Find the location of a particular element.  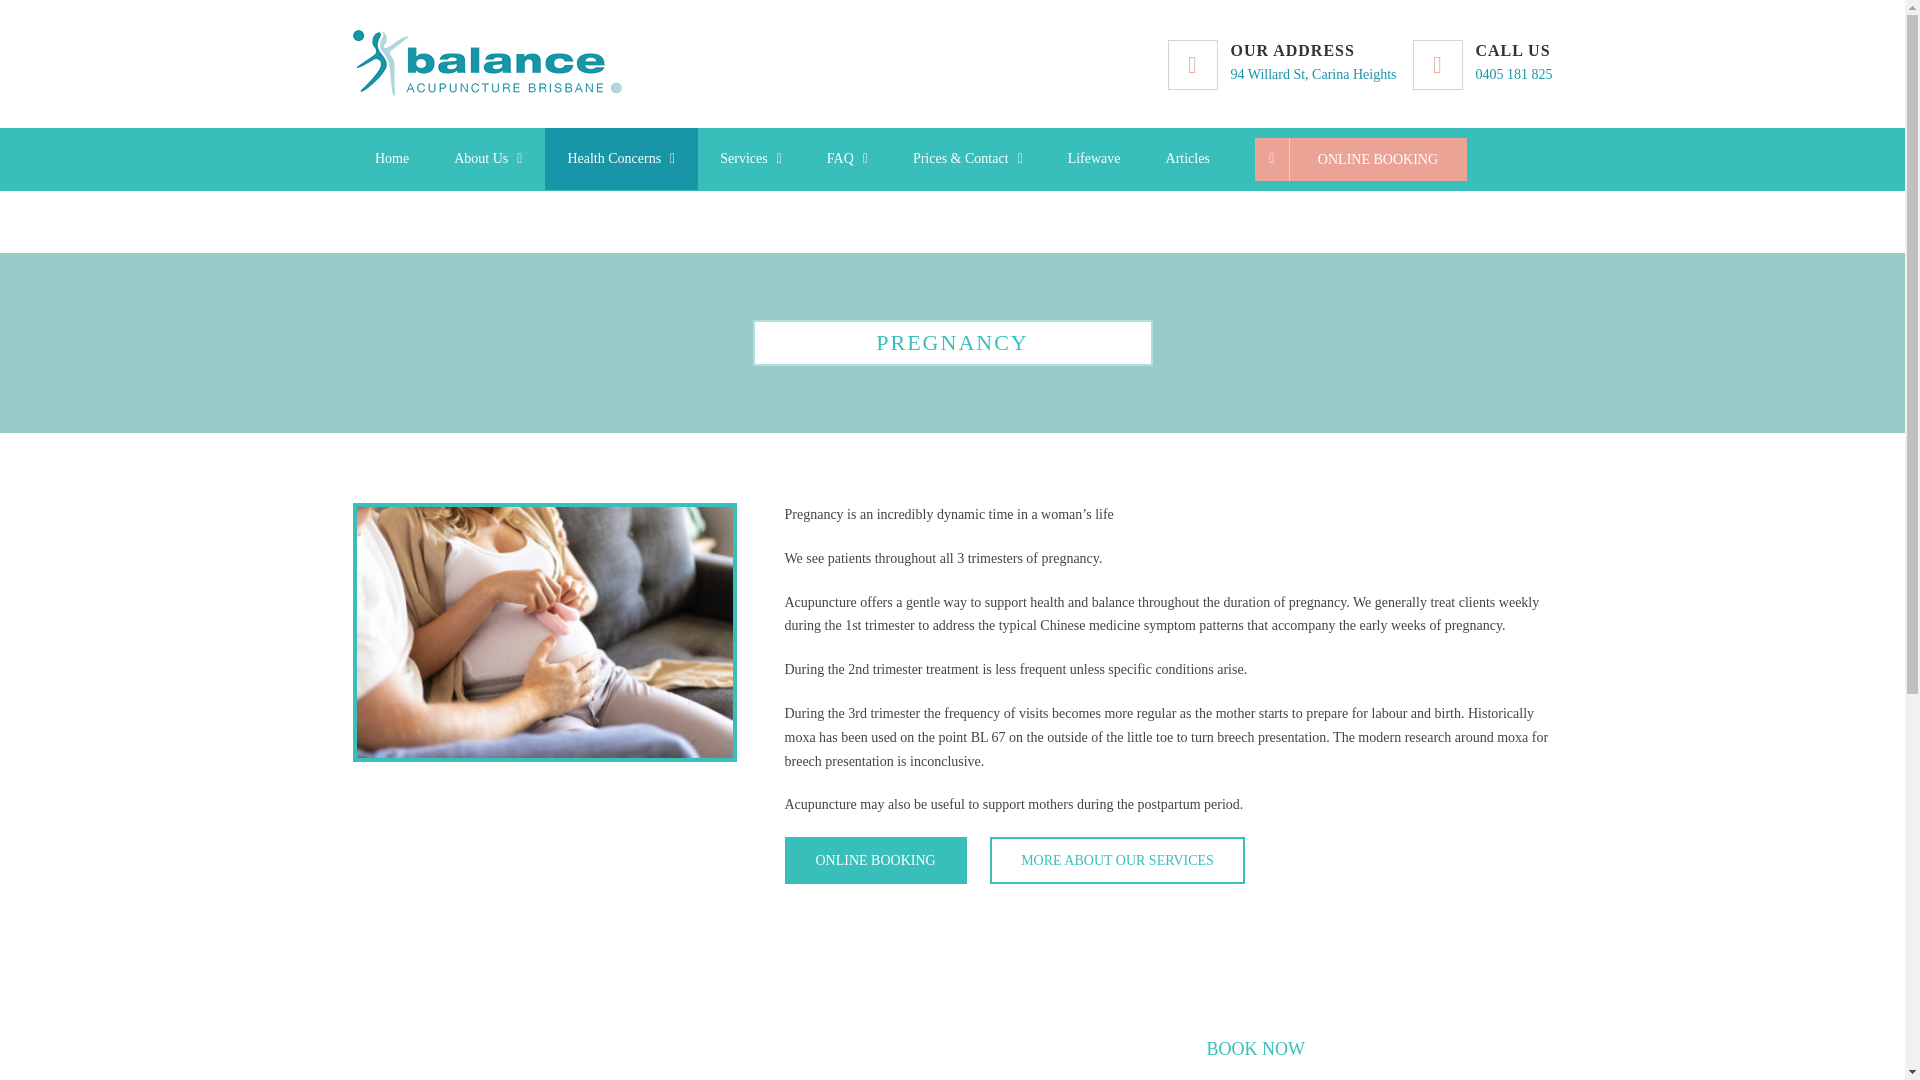

FAQ is located at coordinates (390, 159).